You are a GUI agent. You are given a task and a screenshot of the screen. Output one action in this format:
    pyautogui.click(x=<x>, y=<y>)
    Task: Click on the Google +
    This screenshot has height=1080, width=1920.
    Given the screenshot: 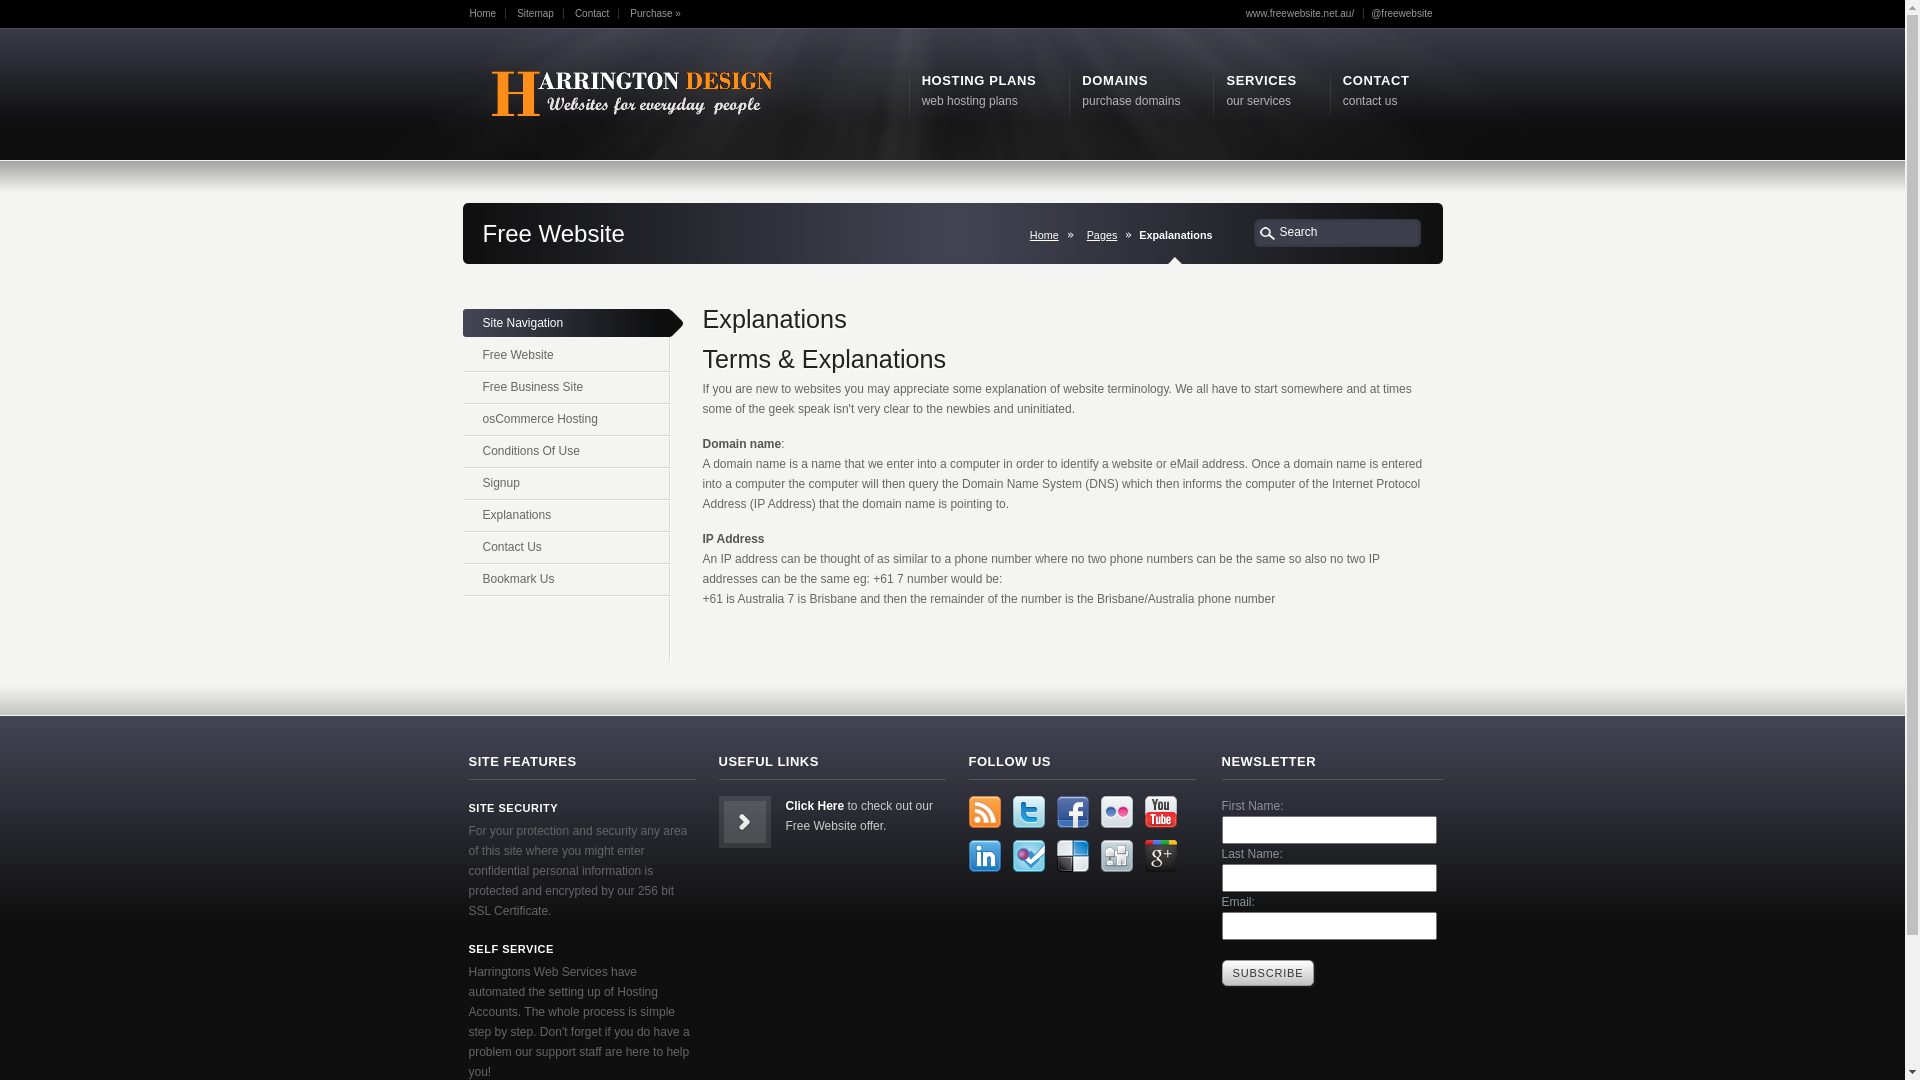 What is the action you would take?
    pyautogui.click(x=1160, y=856)
    